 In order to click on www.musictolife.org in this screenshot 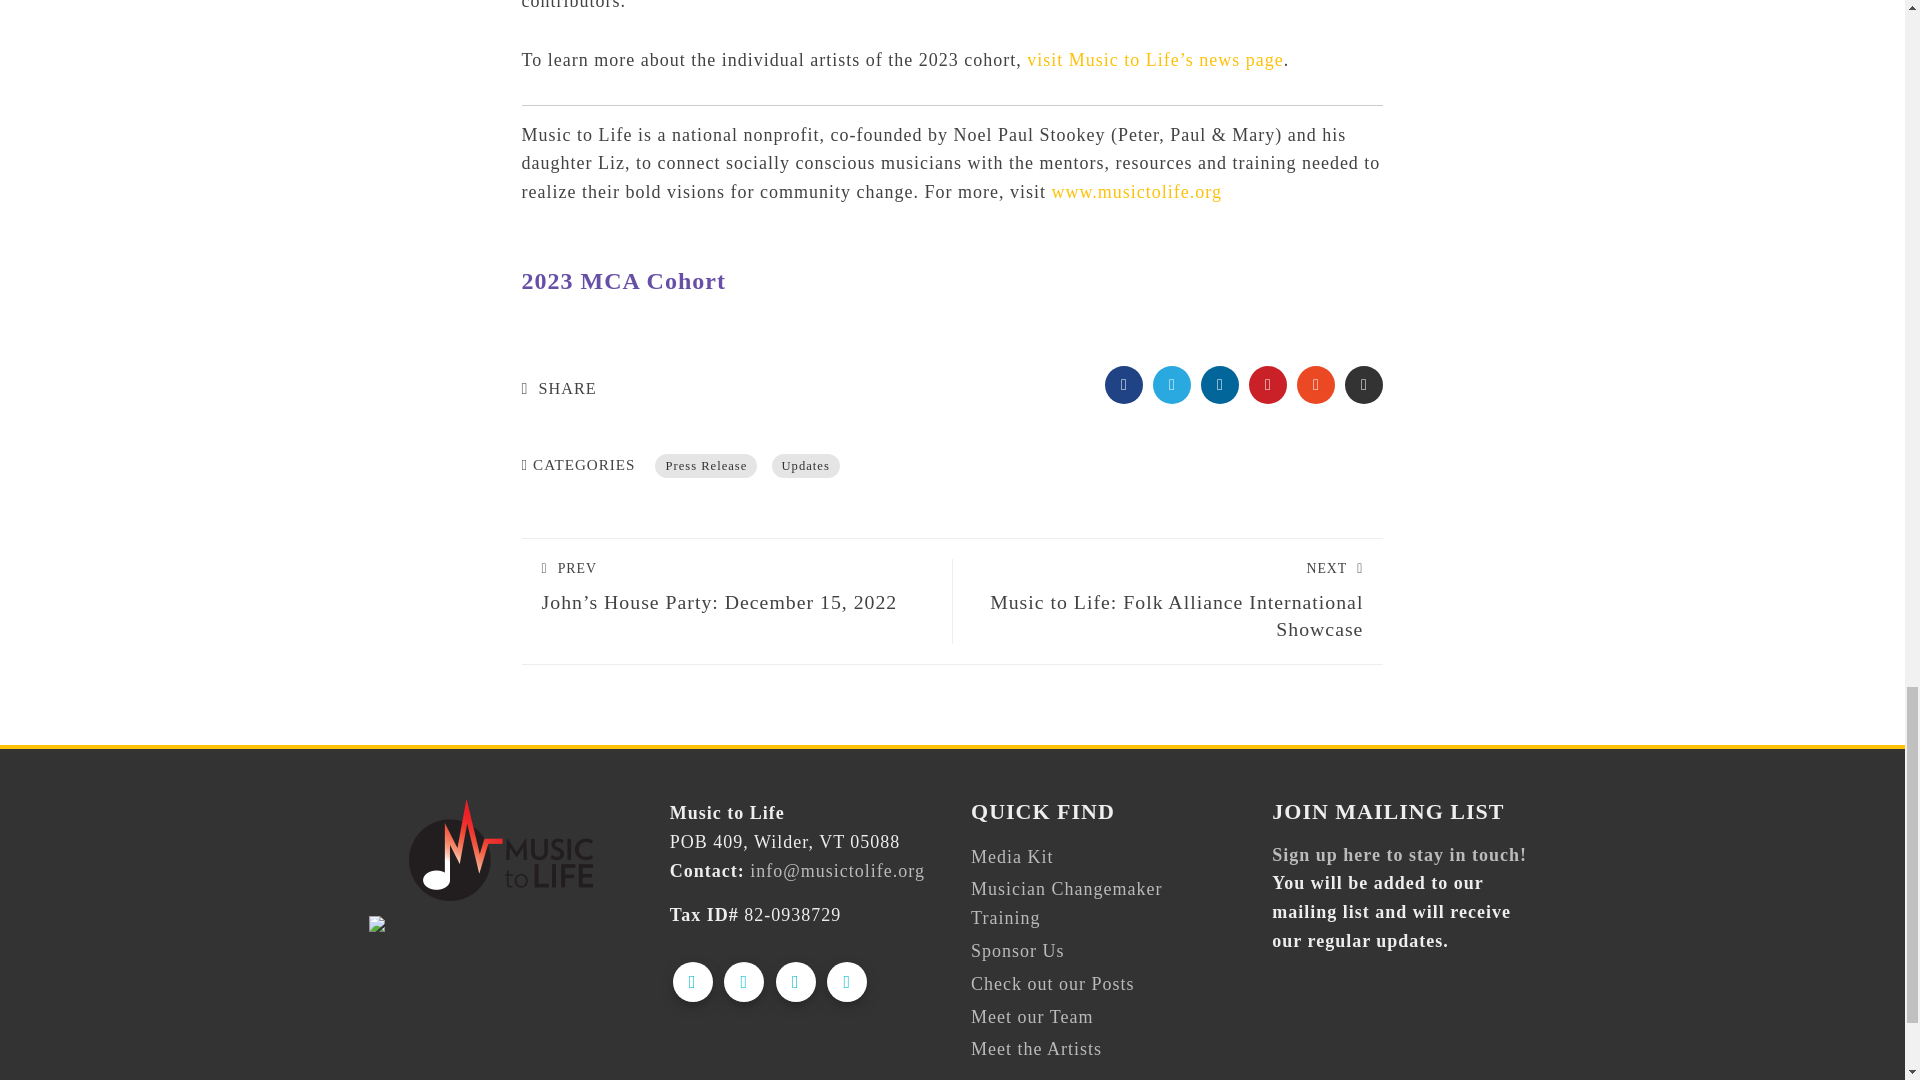, I will do `click(1136, 192)`.